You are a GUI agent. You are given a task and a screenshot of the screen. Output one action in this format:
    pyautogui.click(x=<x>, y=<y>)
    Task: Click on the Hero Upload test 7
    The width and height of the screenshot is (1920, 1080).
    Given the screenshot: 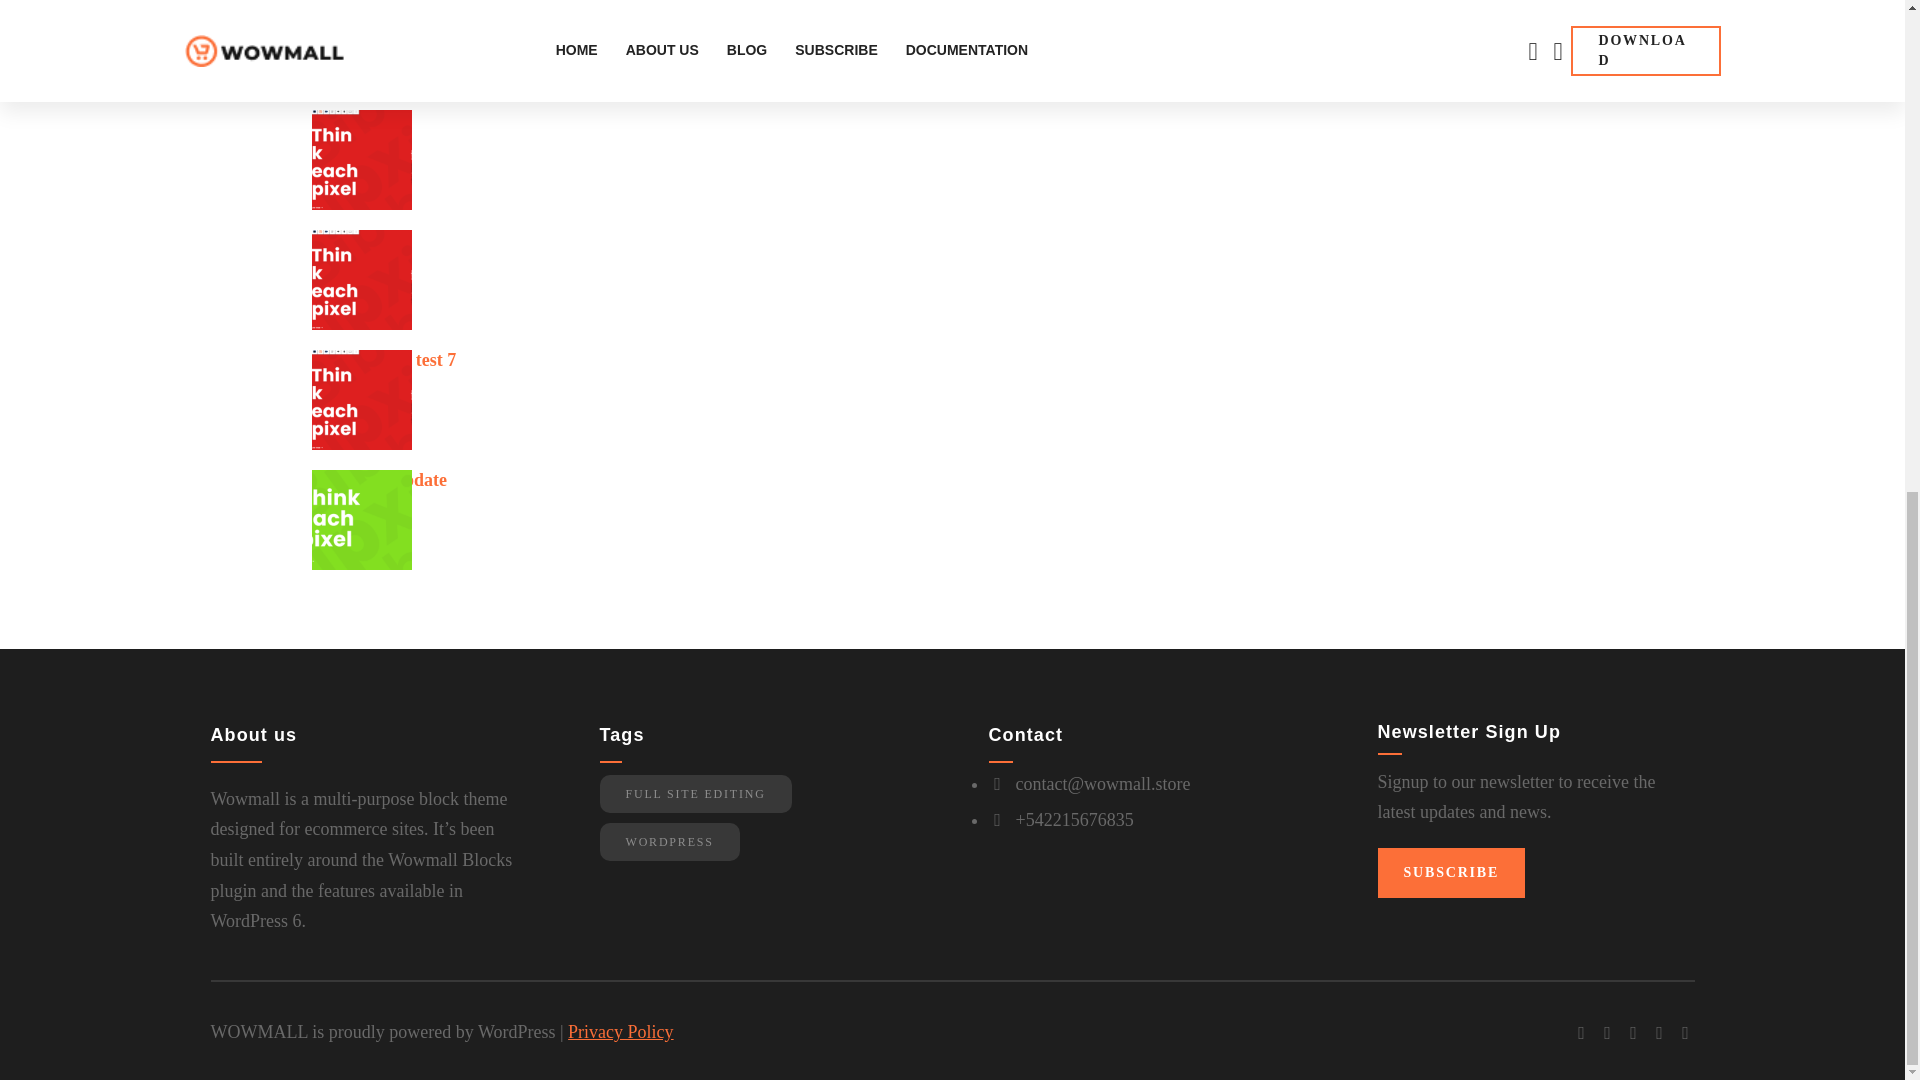 What is the action you would take?
    pyautogui.click(x=384, y=366)
    